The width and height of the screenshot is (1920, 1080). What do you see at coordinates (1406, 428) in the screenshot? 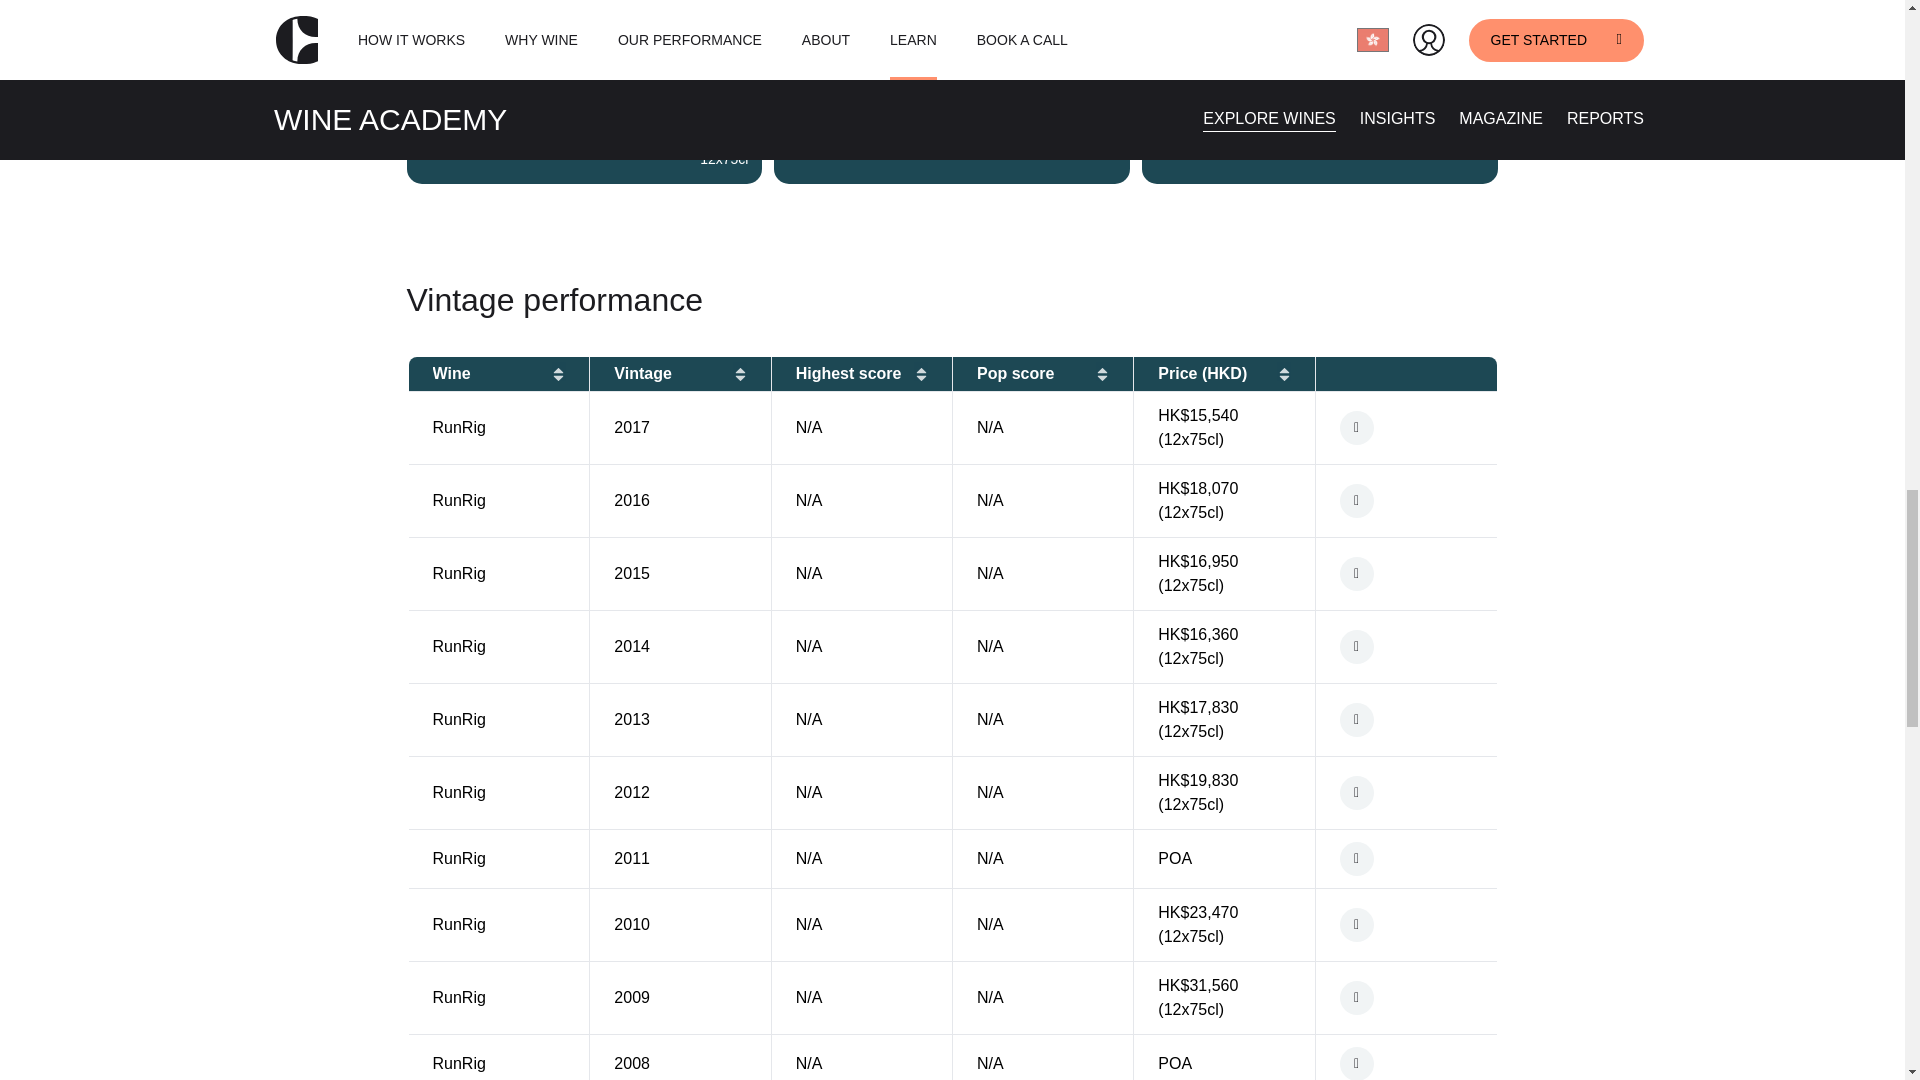
I see `RunRig, 2017` at bounding box center [1406, 428].